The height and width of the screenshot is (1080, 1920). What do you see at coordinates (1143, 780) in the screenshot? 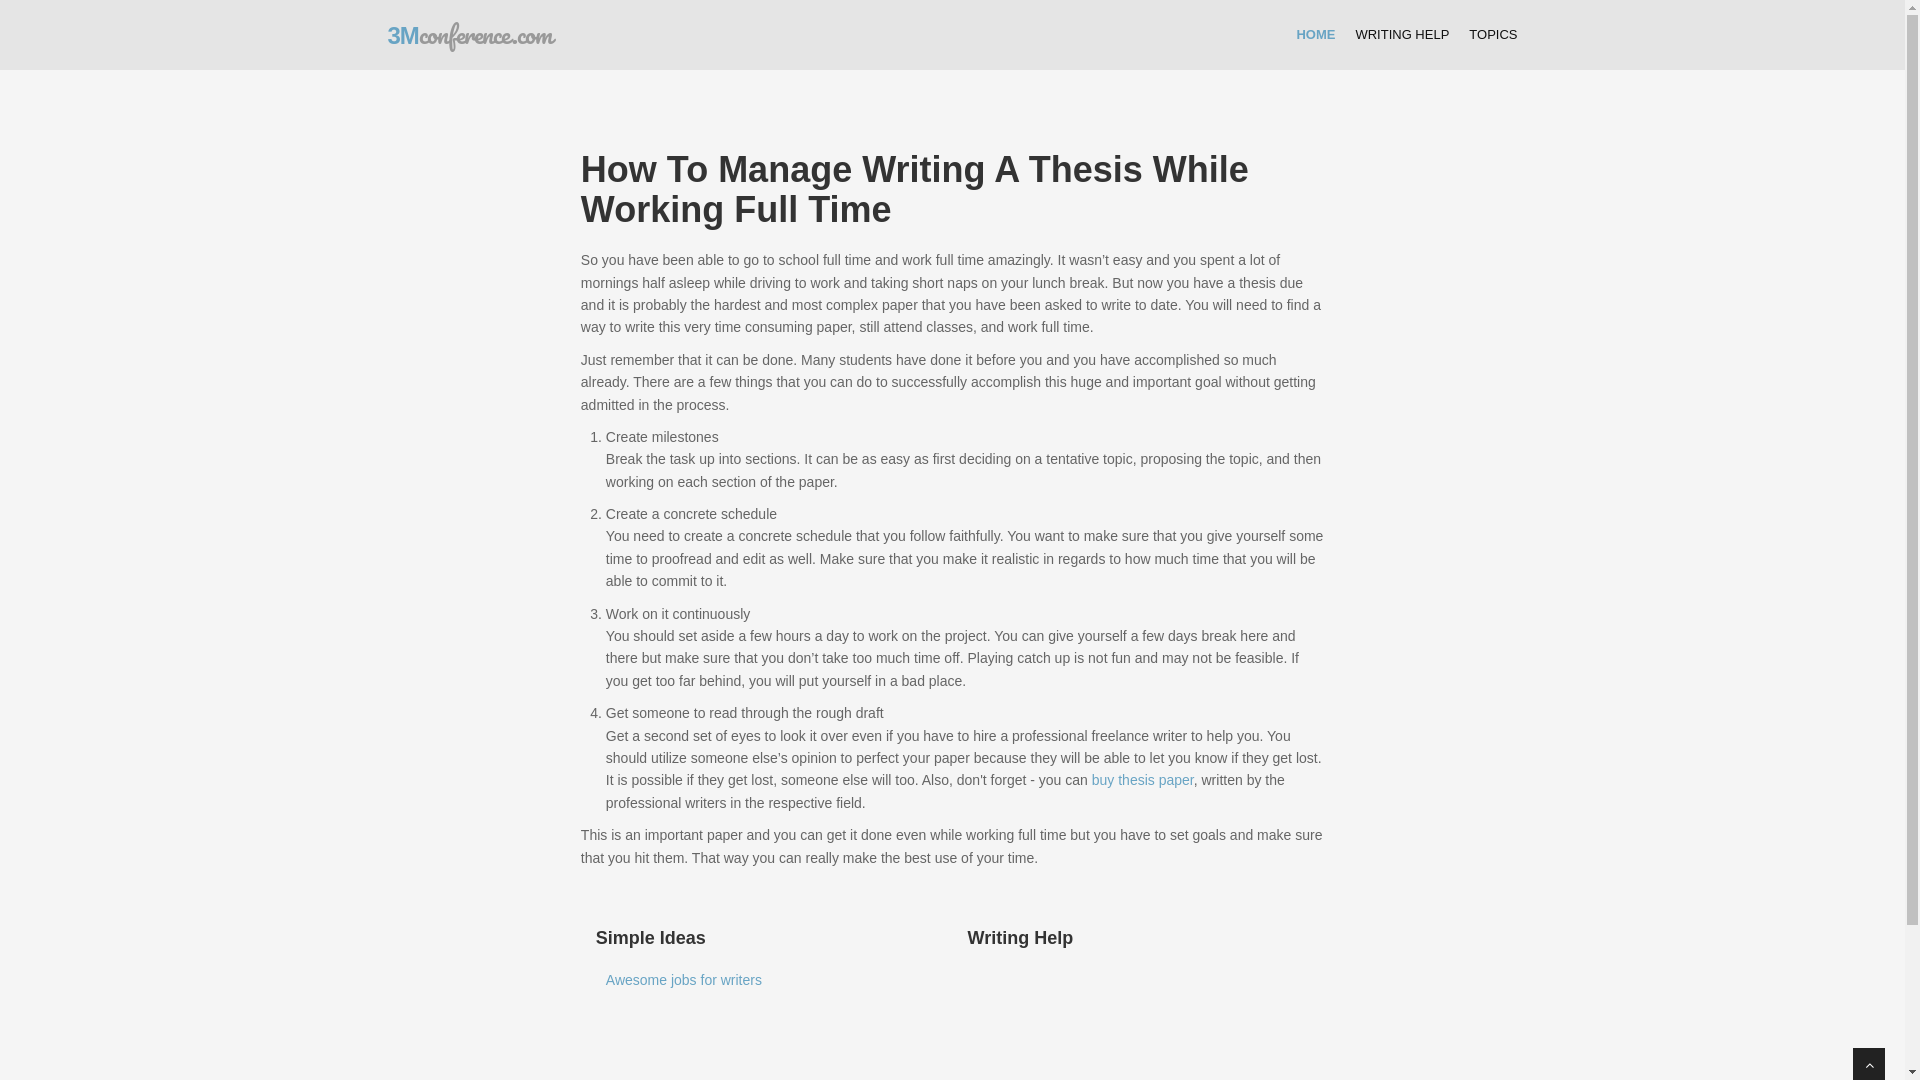
I see `buy thesis paper` at bounding box center [1143, 780].